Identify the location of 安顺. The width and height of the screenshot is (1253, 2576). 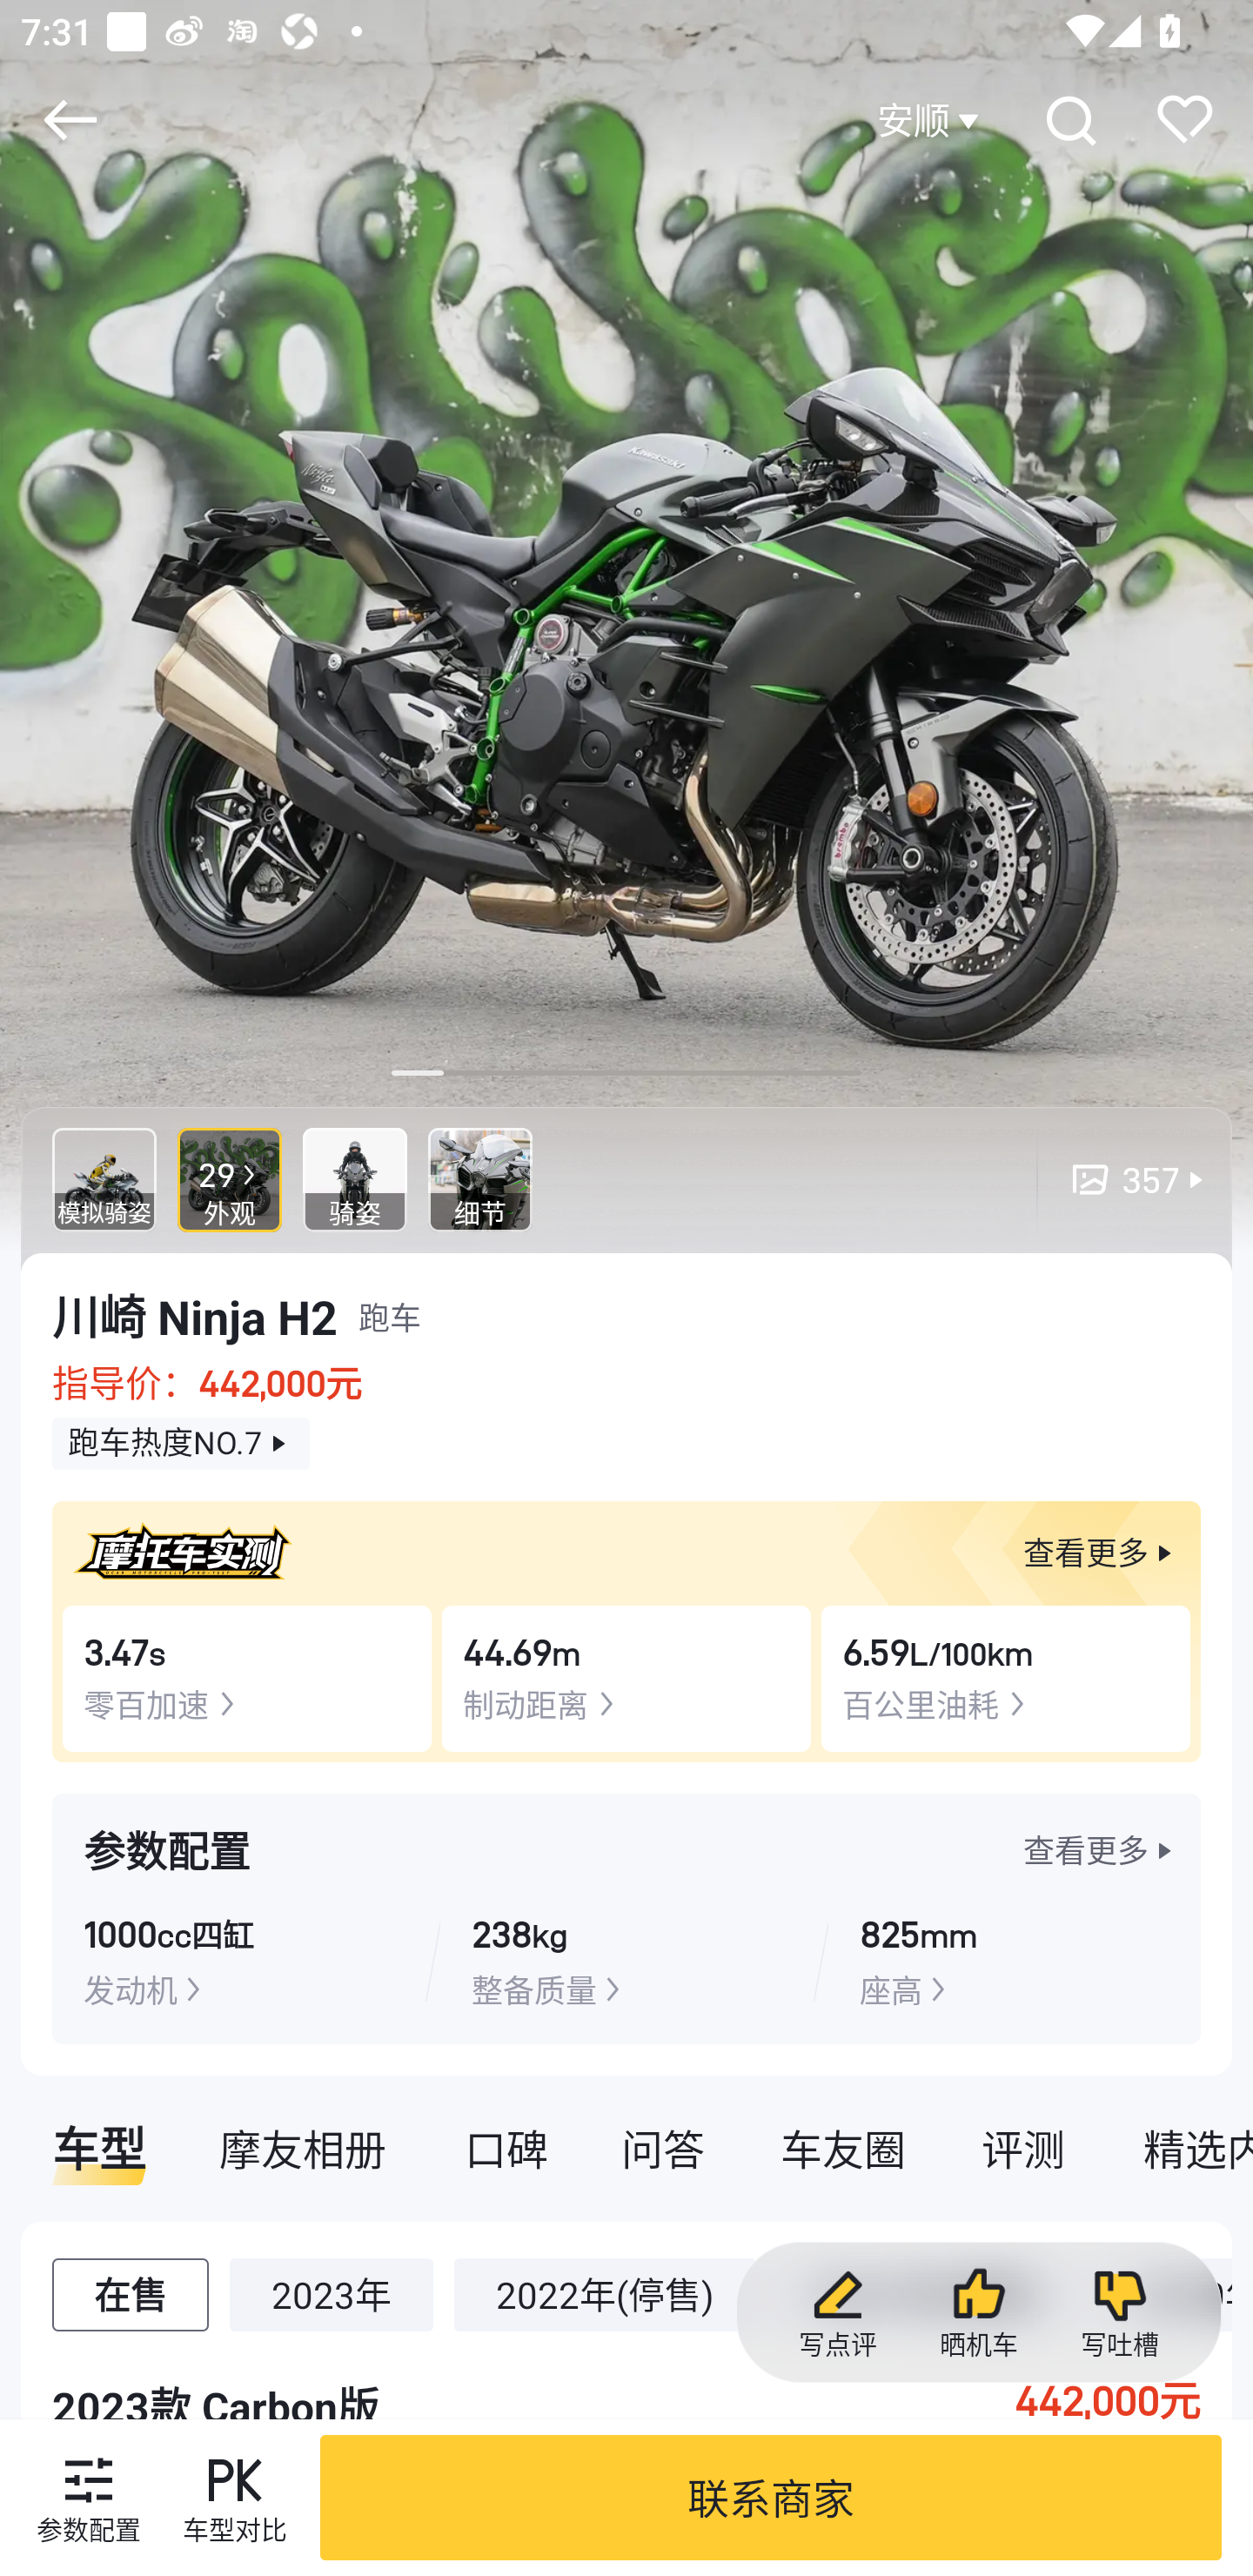
(931, 120).